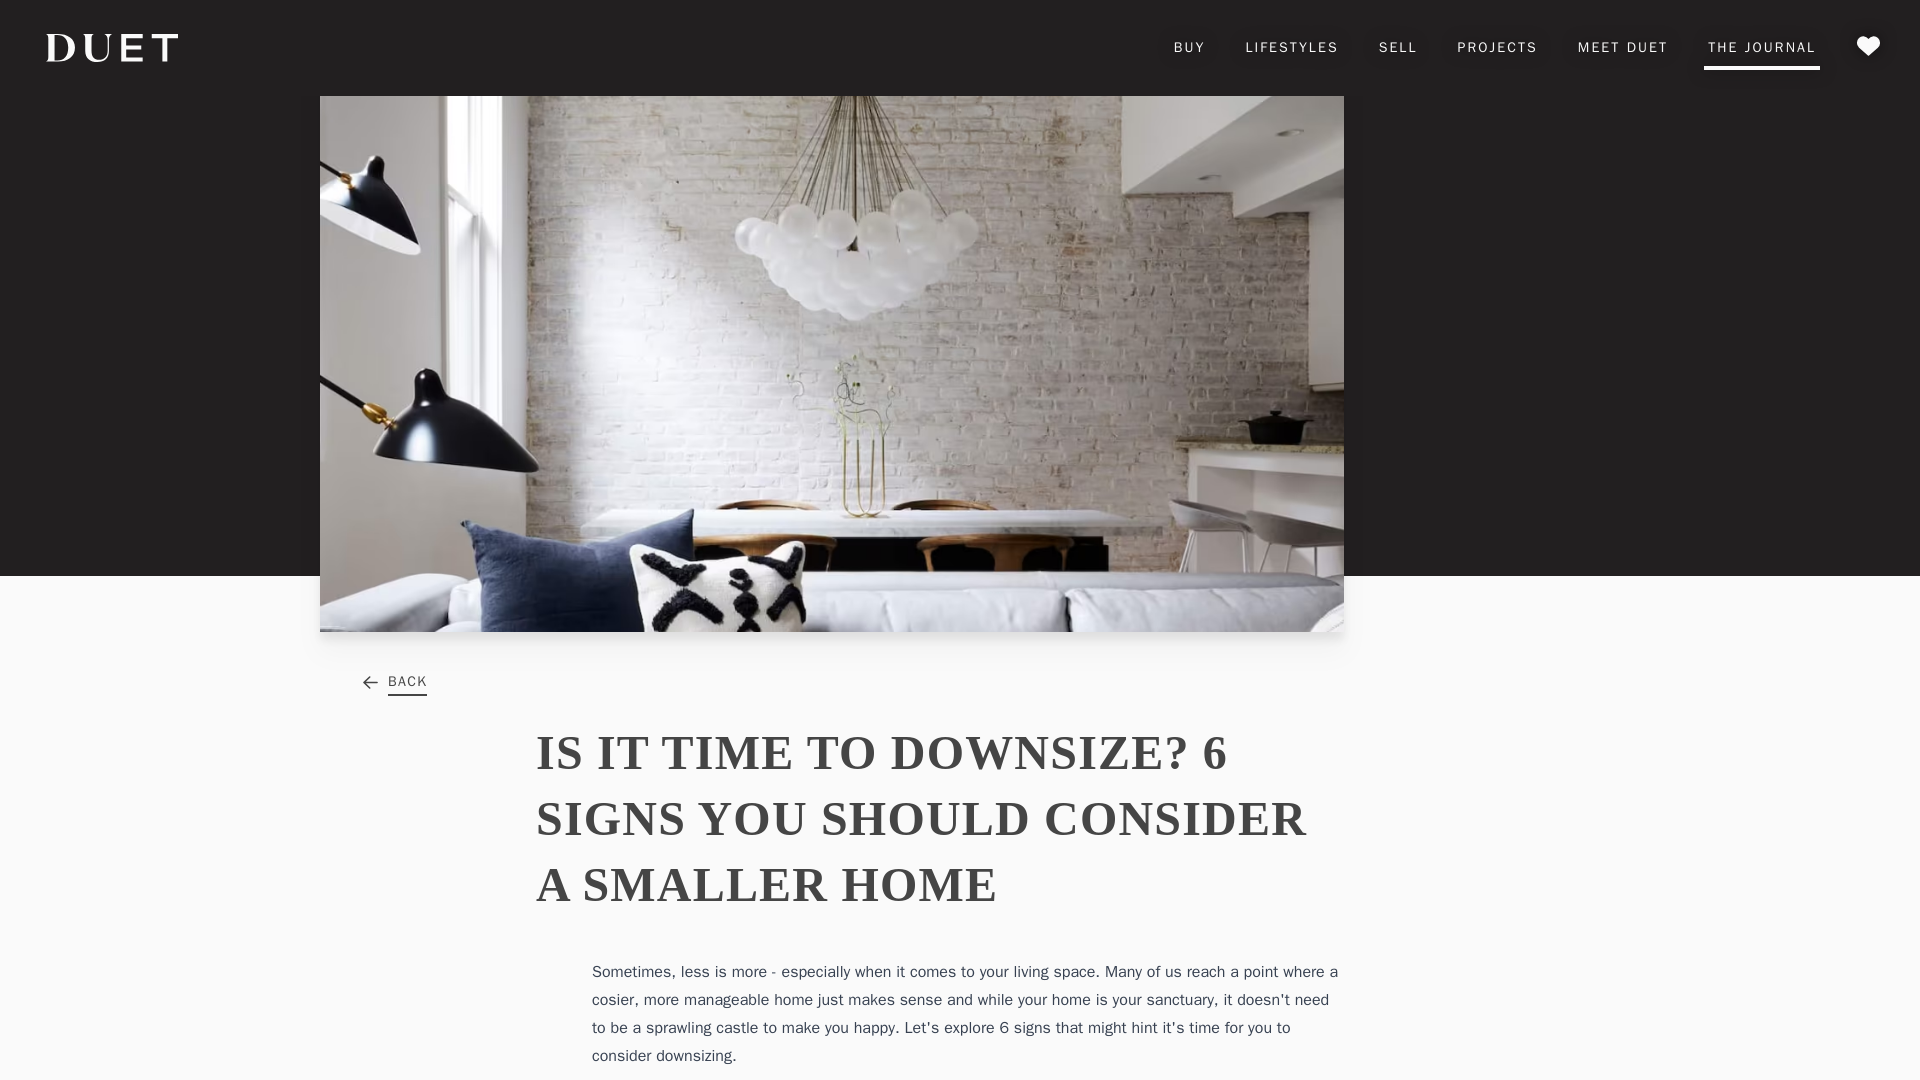  What do you see at coordinates (1868, 48) in the screenshot?
I see `FAVOURITES` at bounding box center [1868, 48].